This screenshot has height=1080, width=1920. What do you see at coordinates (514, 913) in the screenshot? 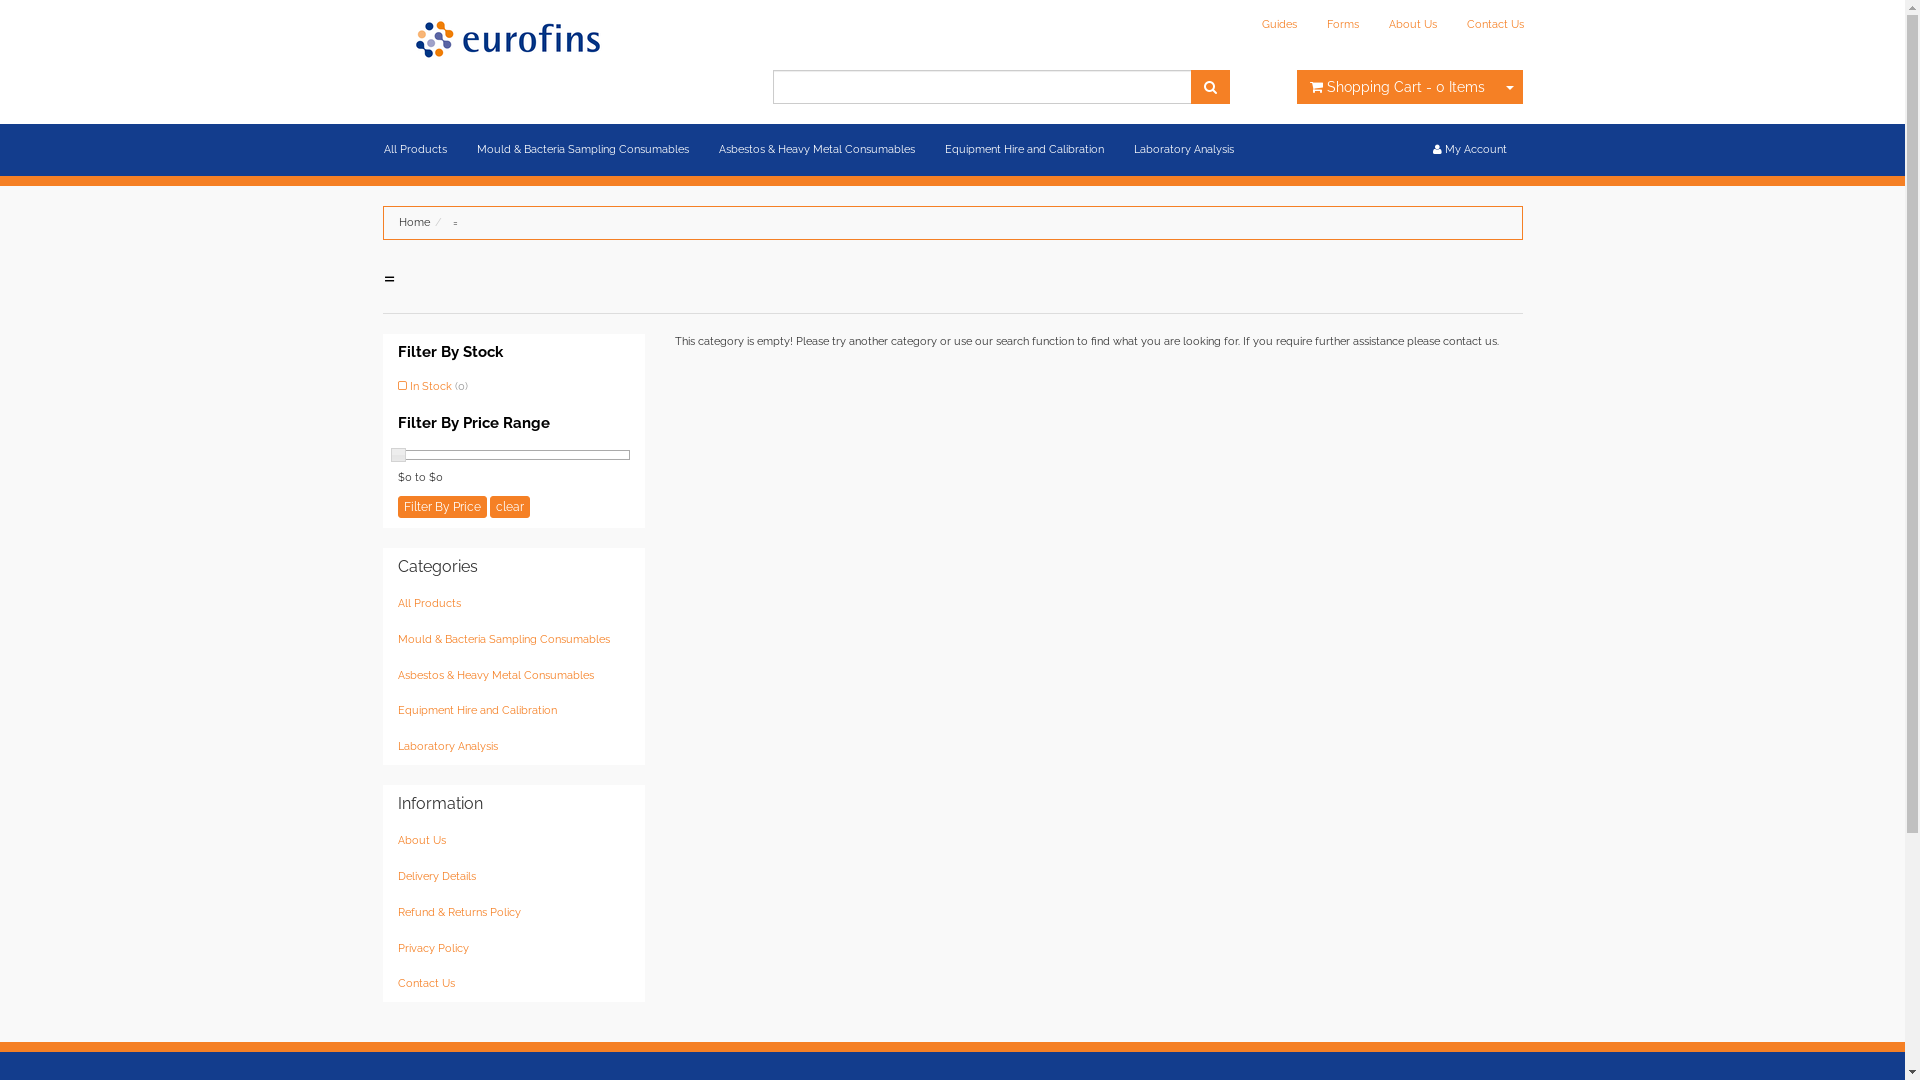
I see `Refund & Returns Policy` at bounding box center [514, 913].